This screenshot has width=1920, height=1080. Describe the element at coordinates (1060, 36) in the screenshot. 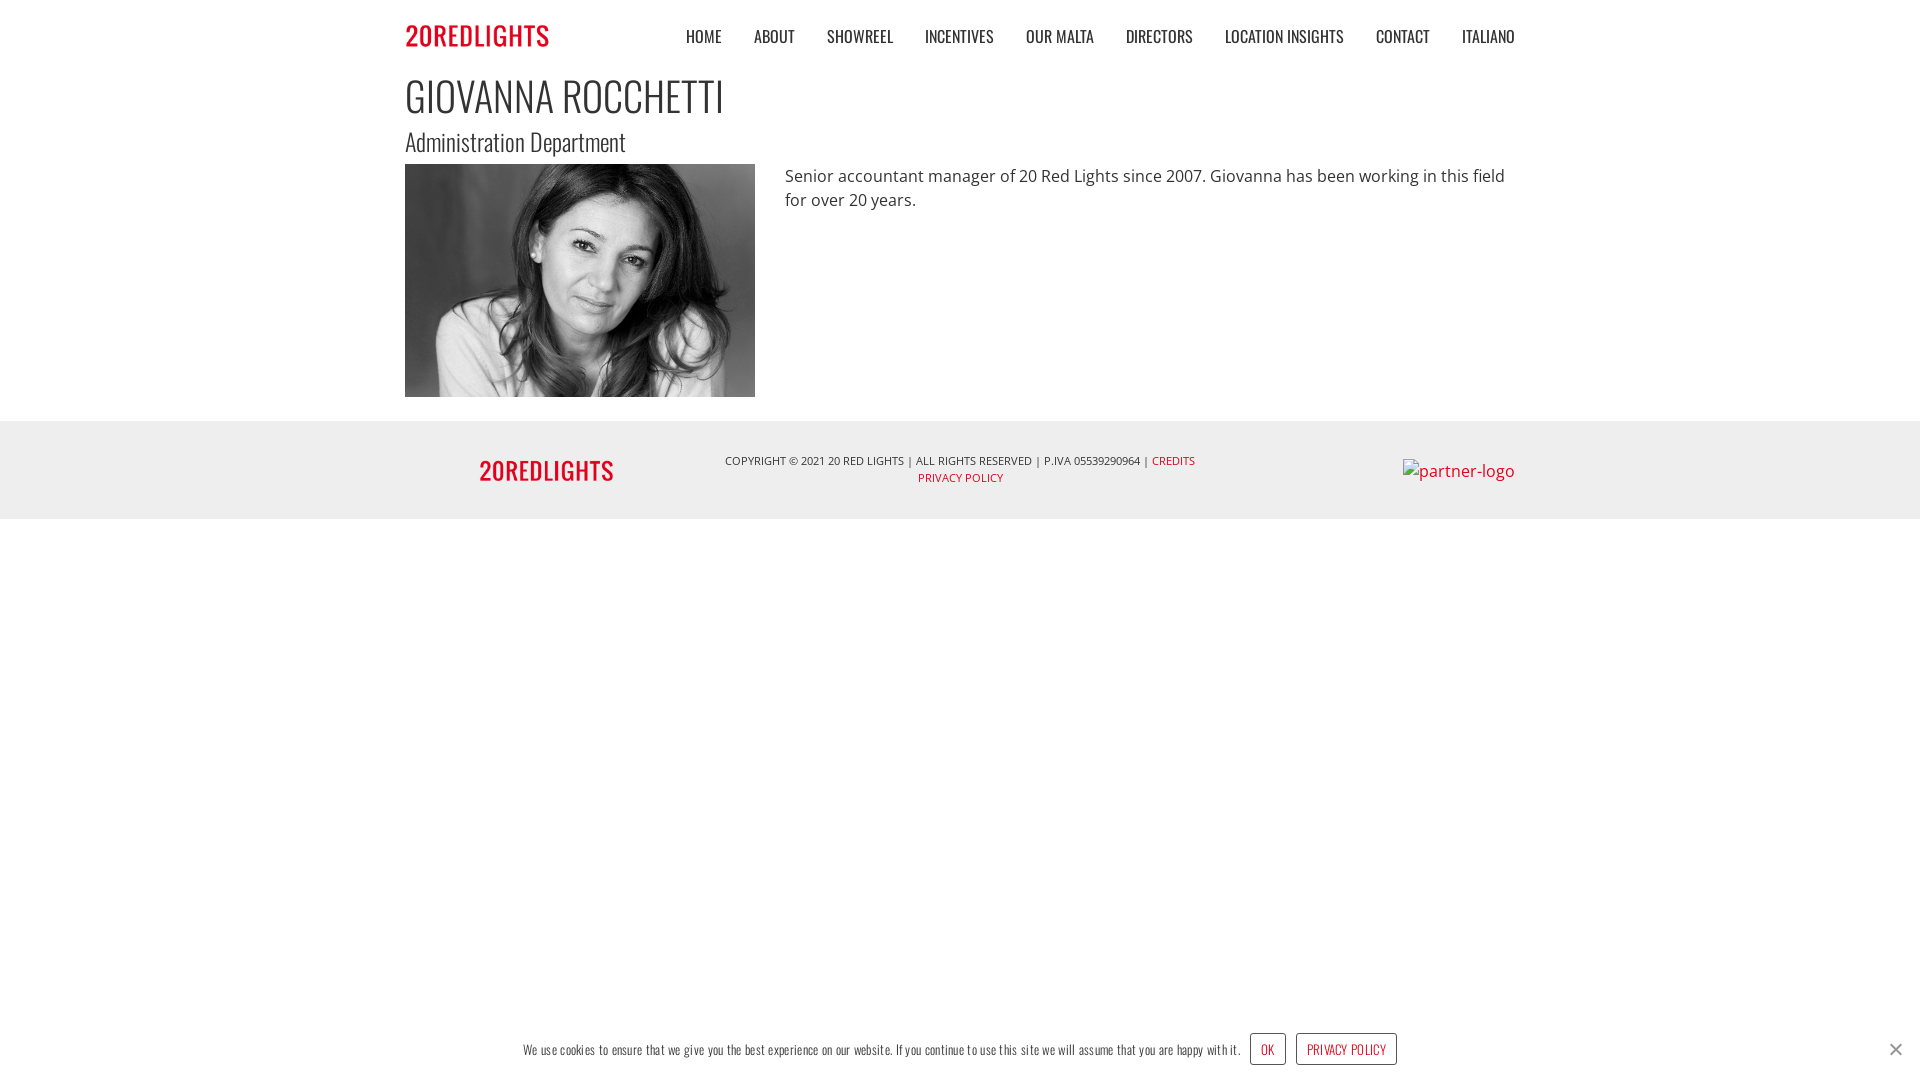

I see `OUR MALTA` at that location.